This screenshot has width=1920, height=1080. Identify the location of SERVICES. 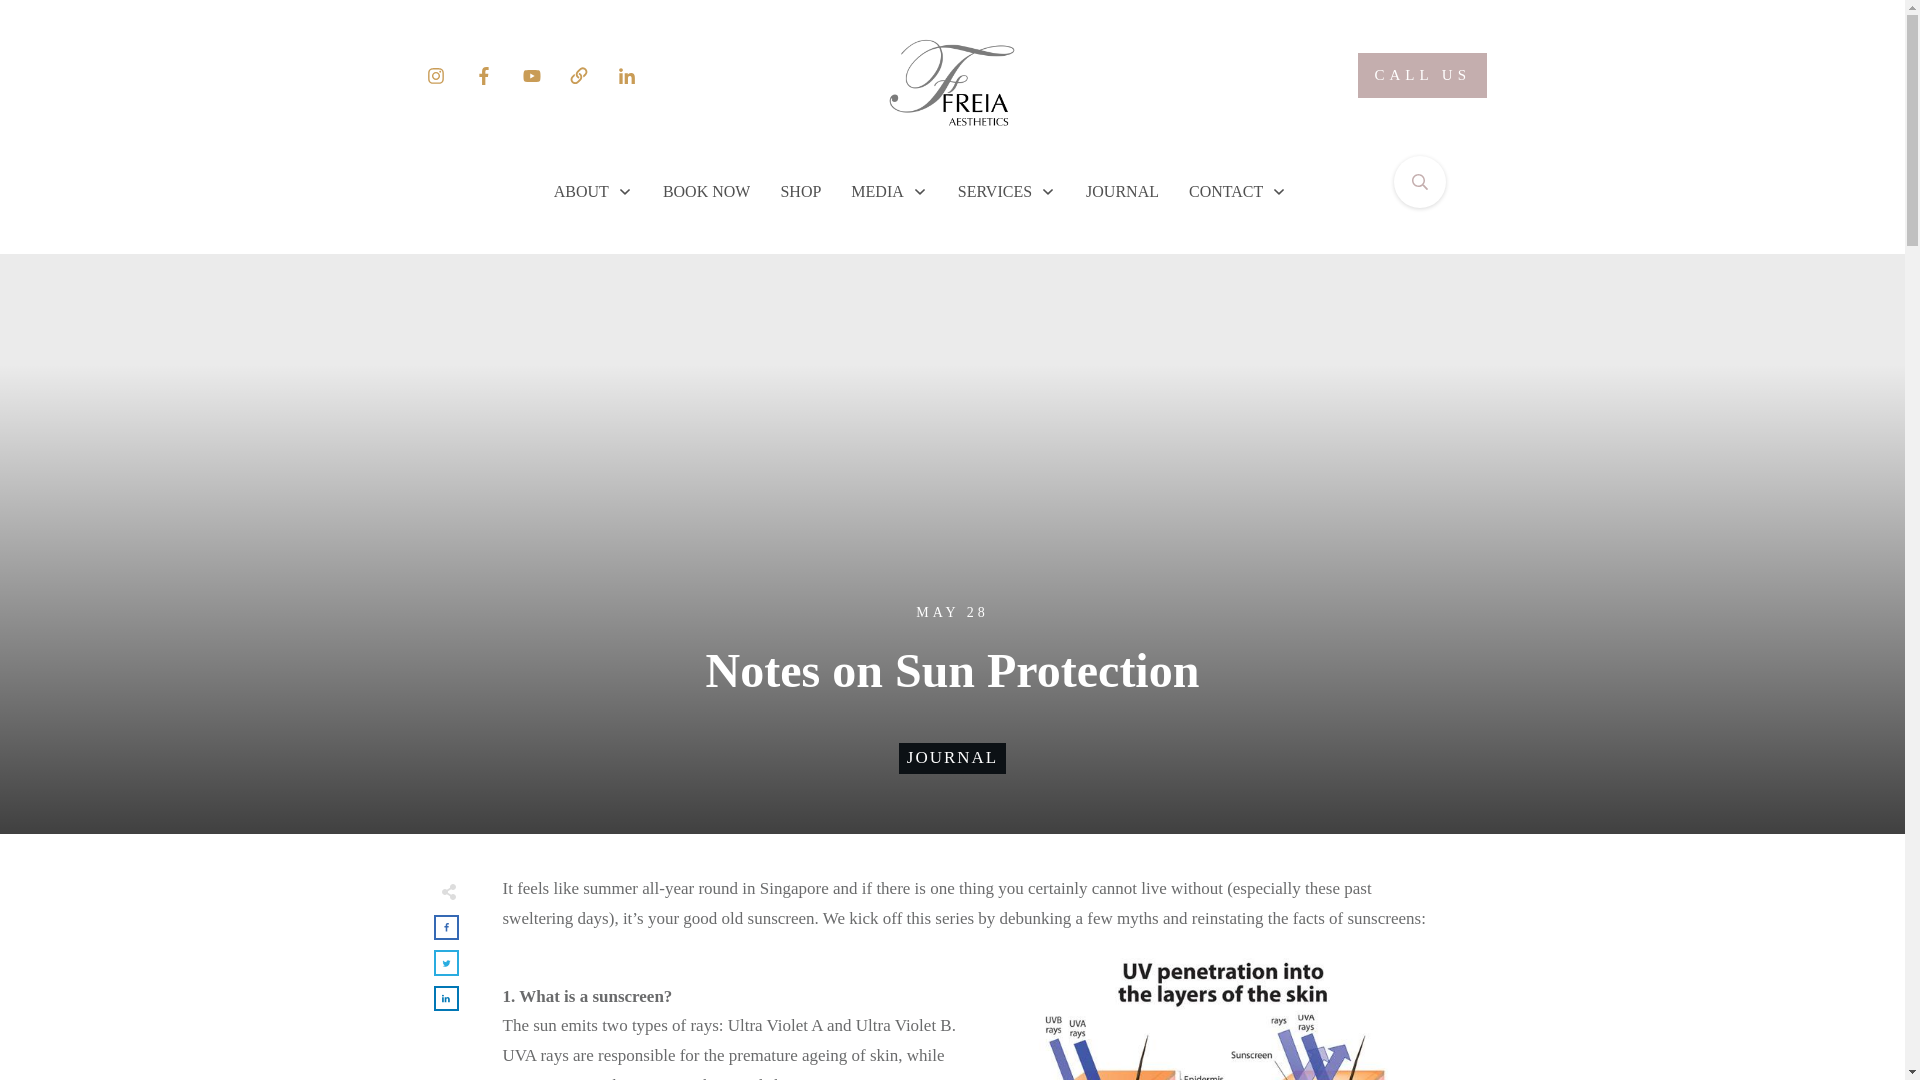
(1007, 192).